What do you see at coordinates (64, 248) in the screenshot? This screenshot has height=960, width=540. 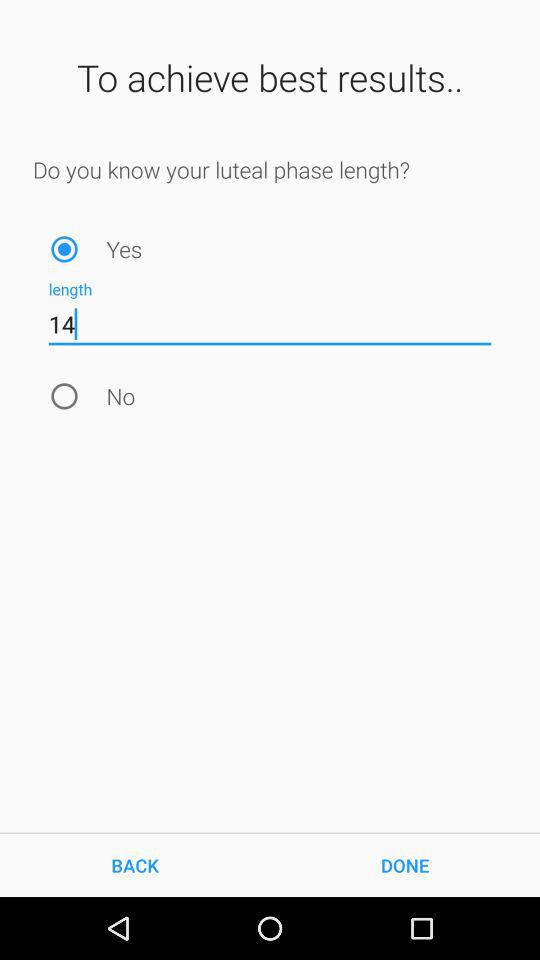 I see `select yes` at bounding box center [64, 248].